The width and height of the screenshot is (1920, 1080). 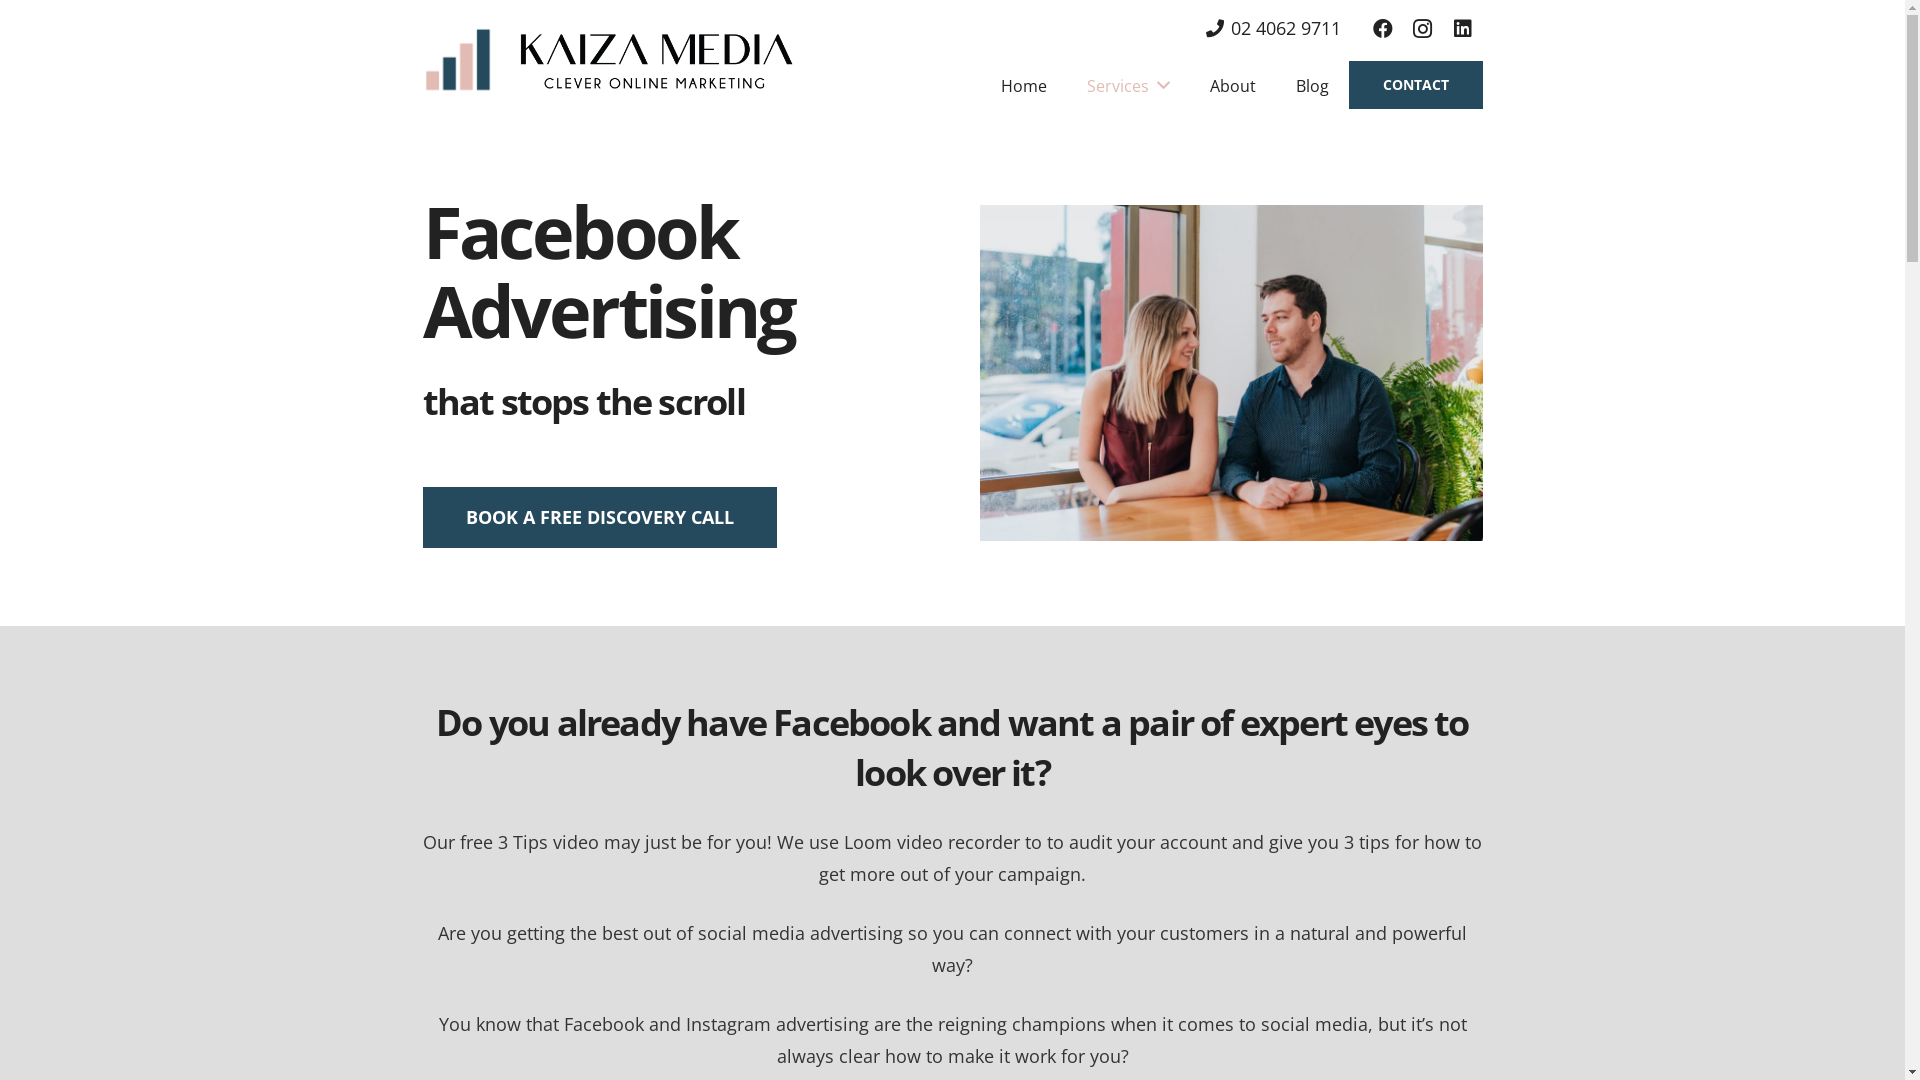 I want to click on Instagram, so click(x=1422, y=29).